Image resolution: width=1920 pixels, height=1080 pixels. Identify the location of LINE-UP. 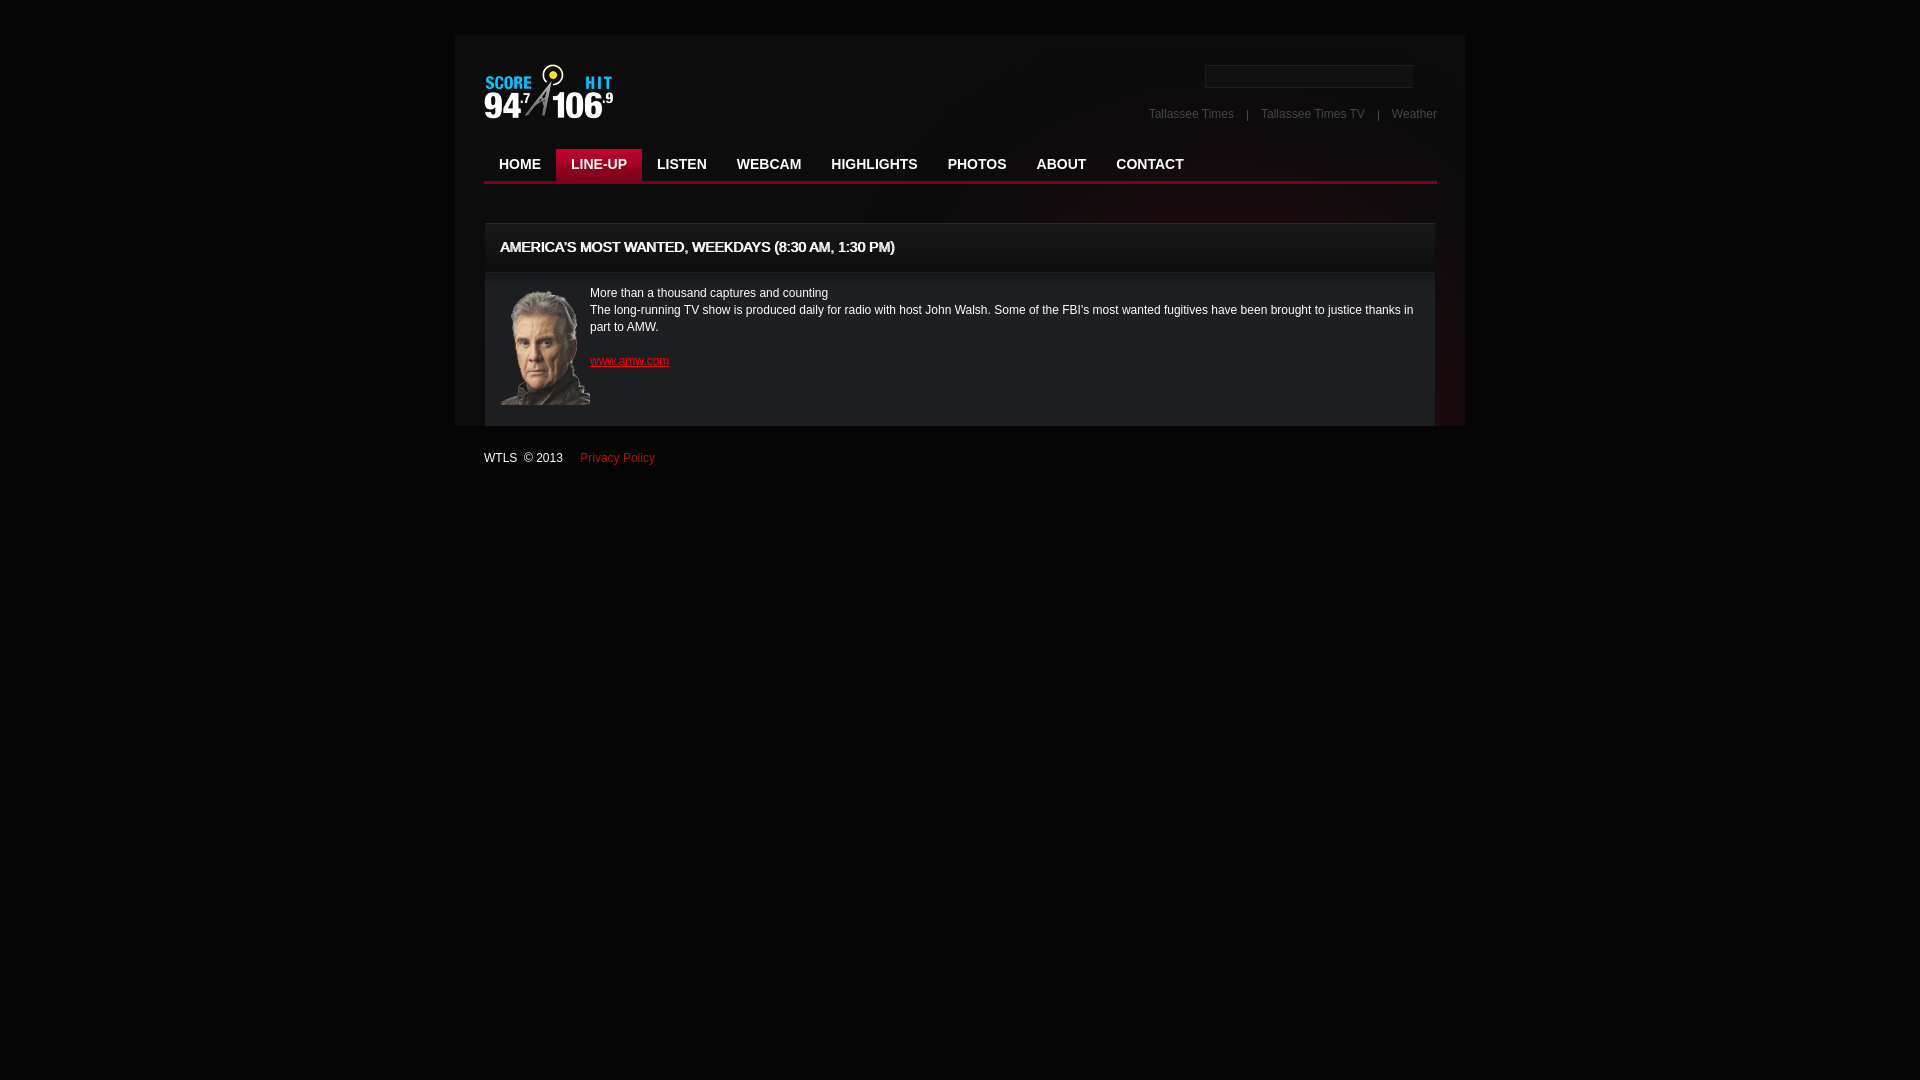
(599, 165).